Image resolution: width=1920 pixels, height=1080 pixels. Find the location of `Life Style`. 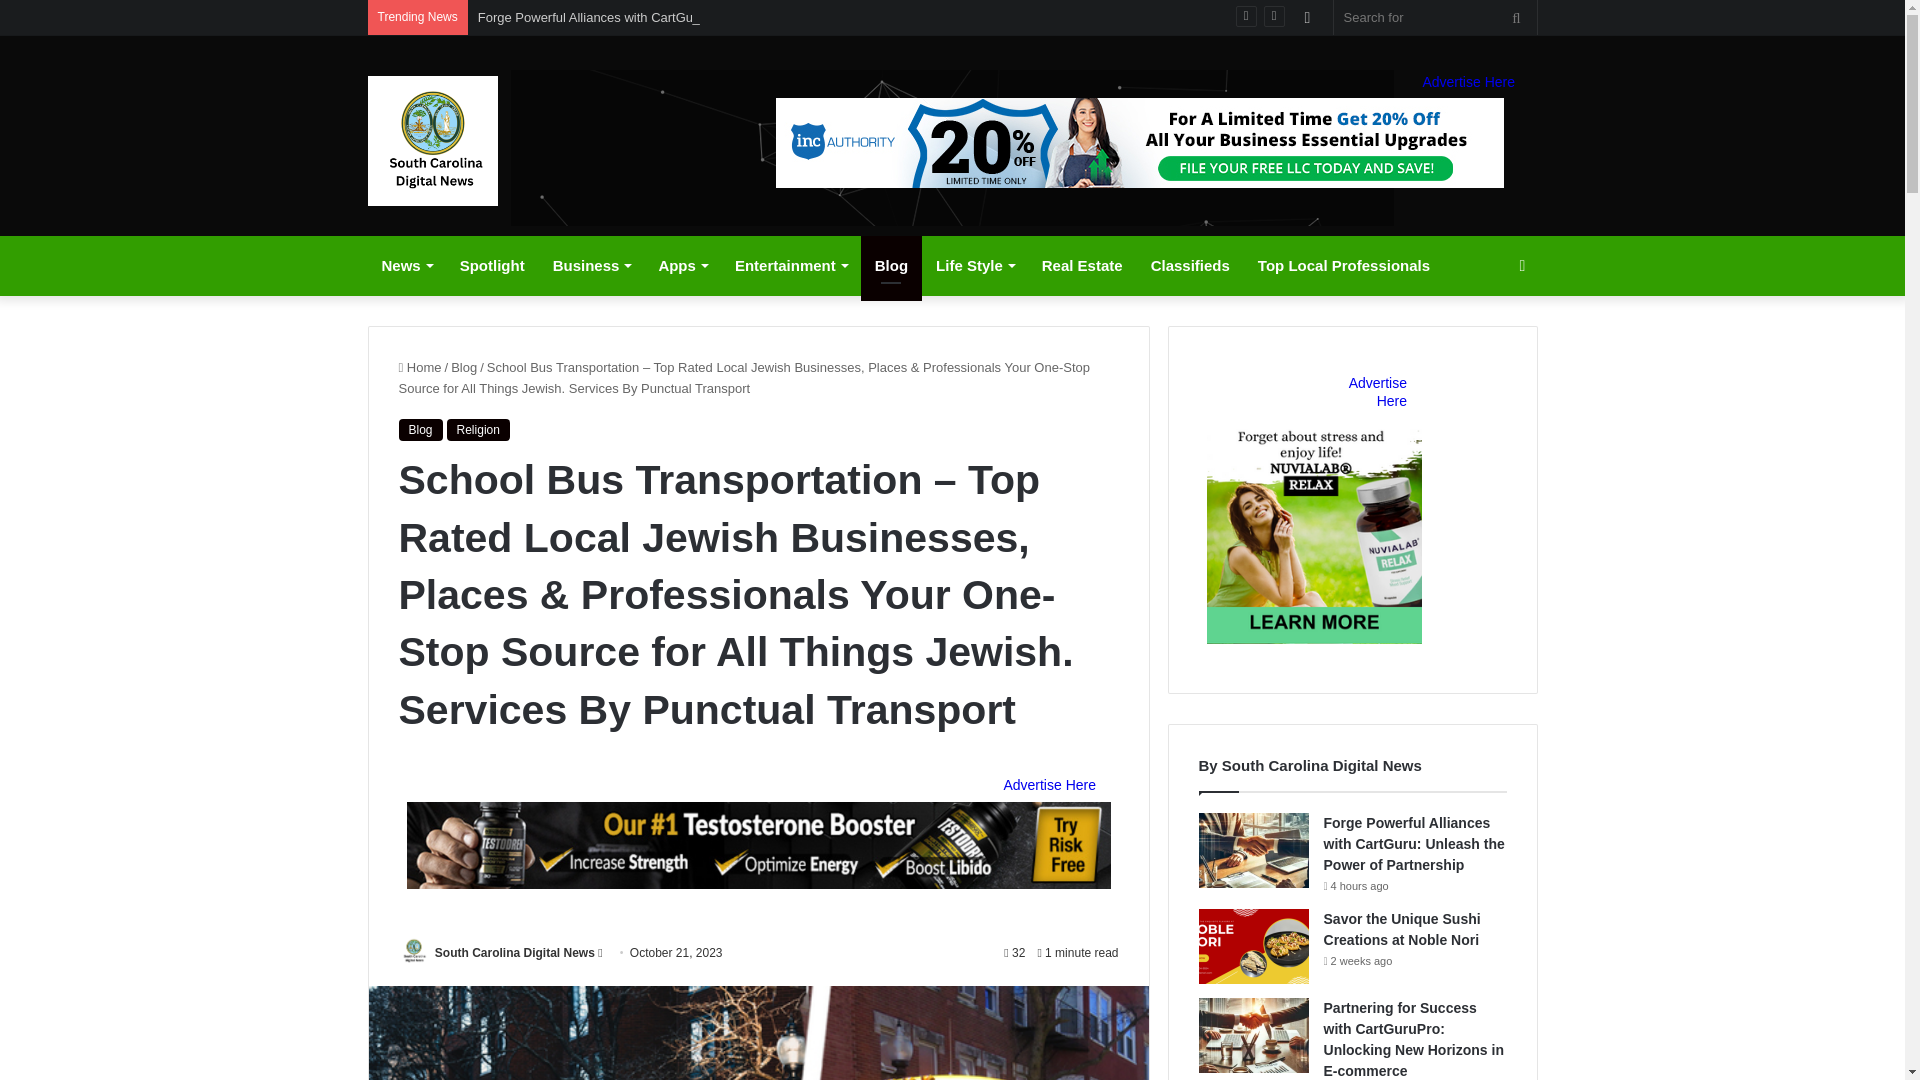

Life Style is located at coordinates (974, 266).